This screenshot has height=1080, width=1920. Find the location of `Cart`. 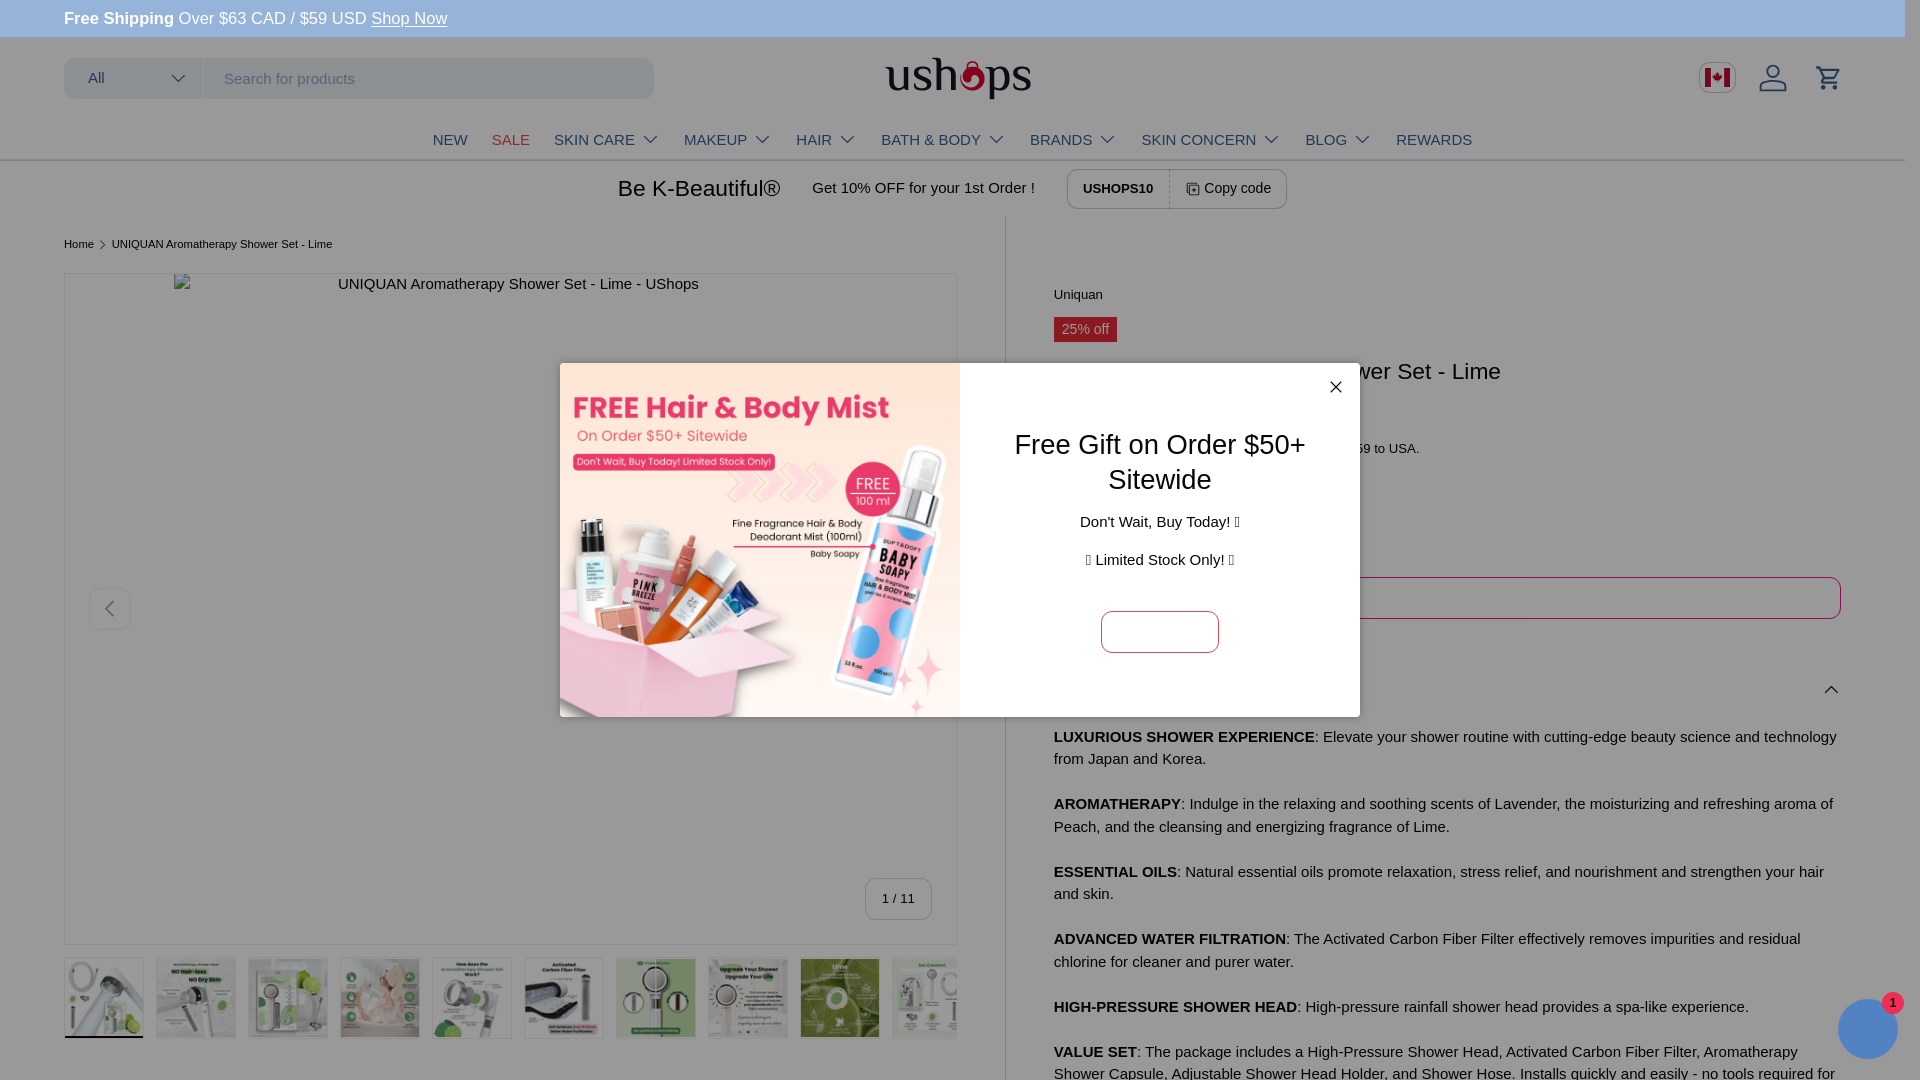

Cart is located at coordinates (1828, 78).